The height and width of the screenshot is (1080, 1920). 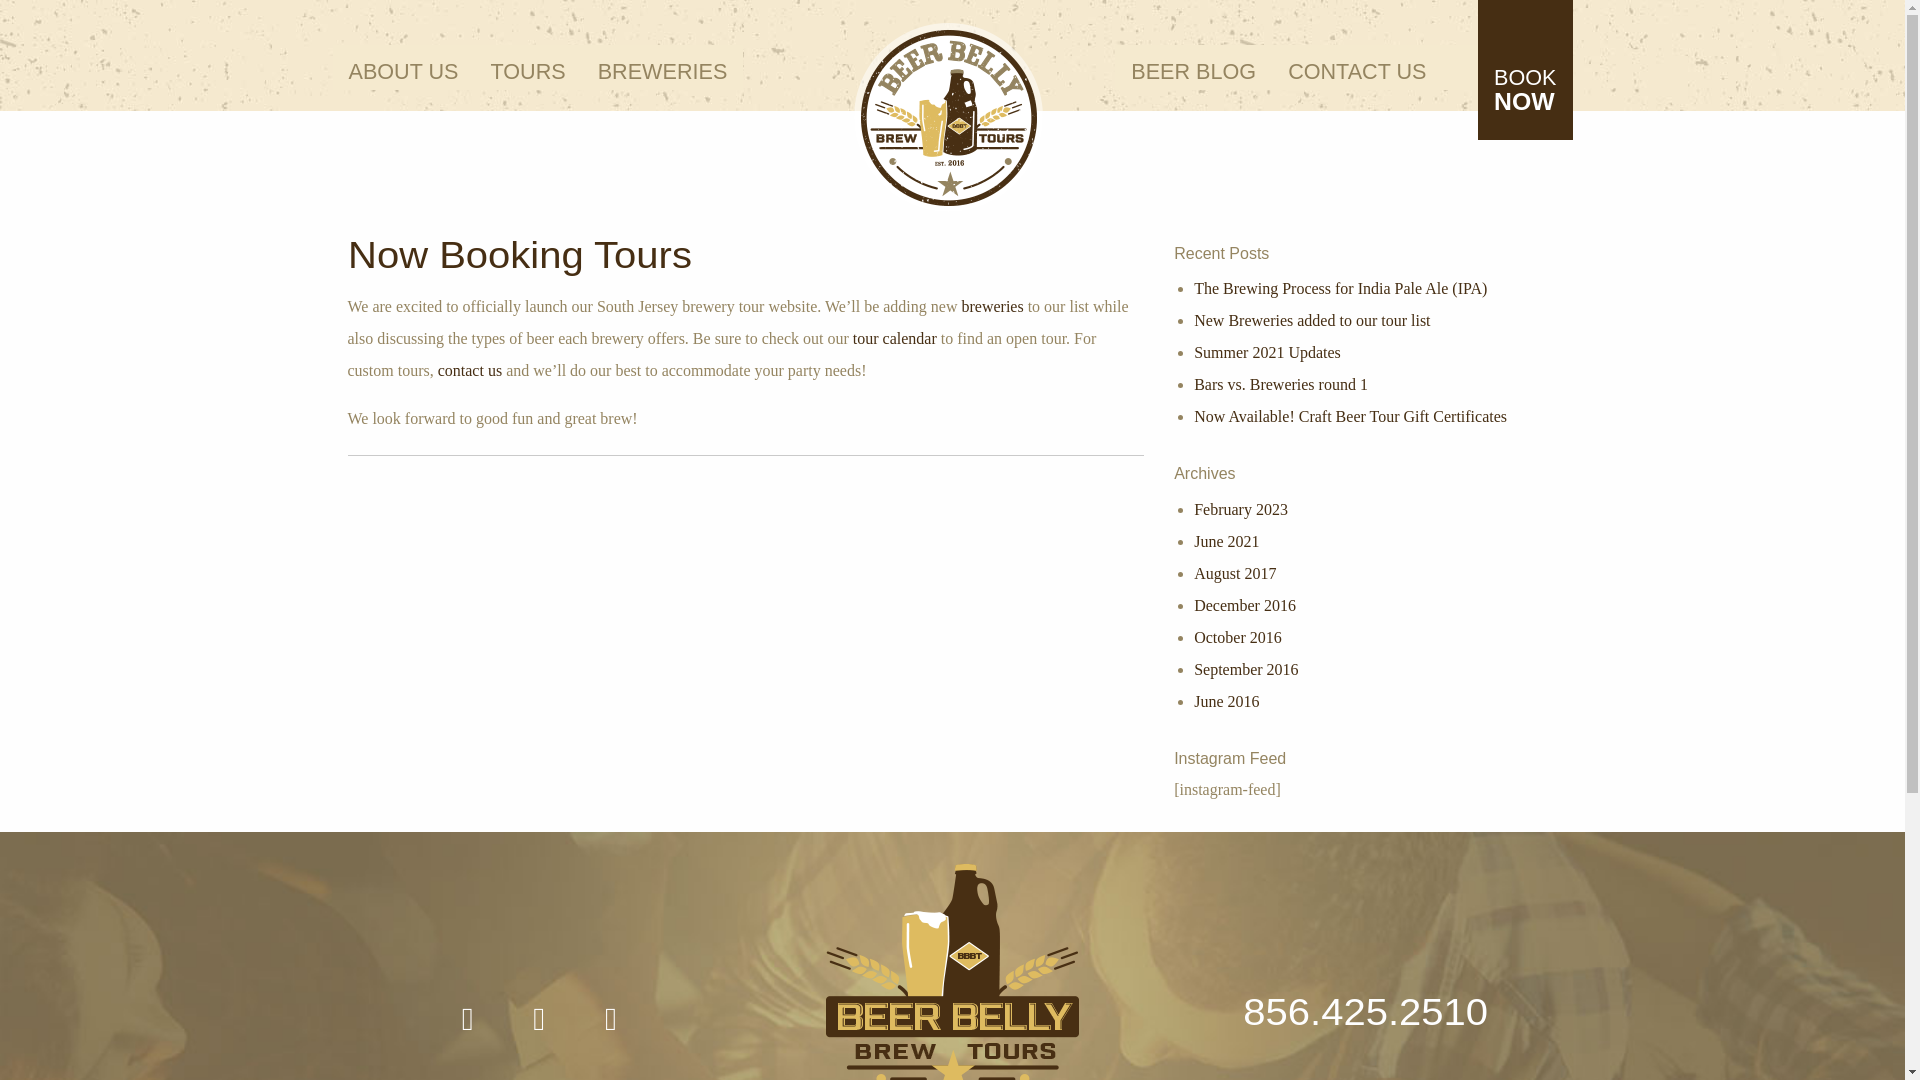 What do you see at coordinates (1280, 384) in the screenshot?
I see `Bars vs. Breweries round 1` at bounding box center [1280, 384].